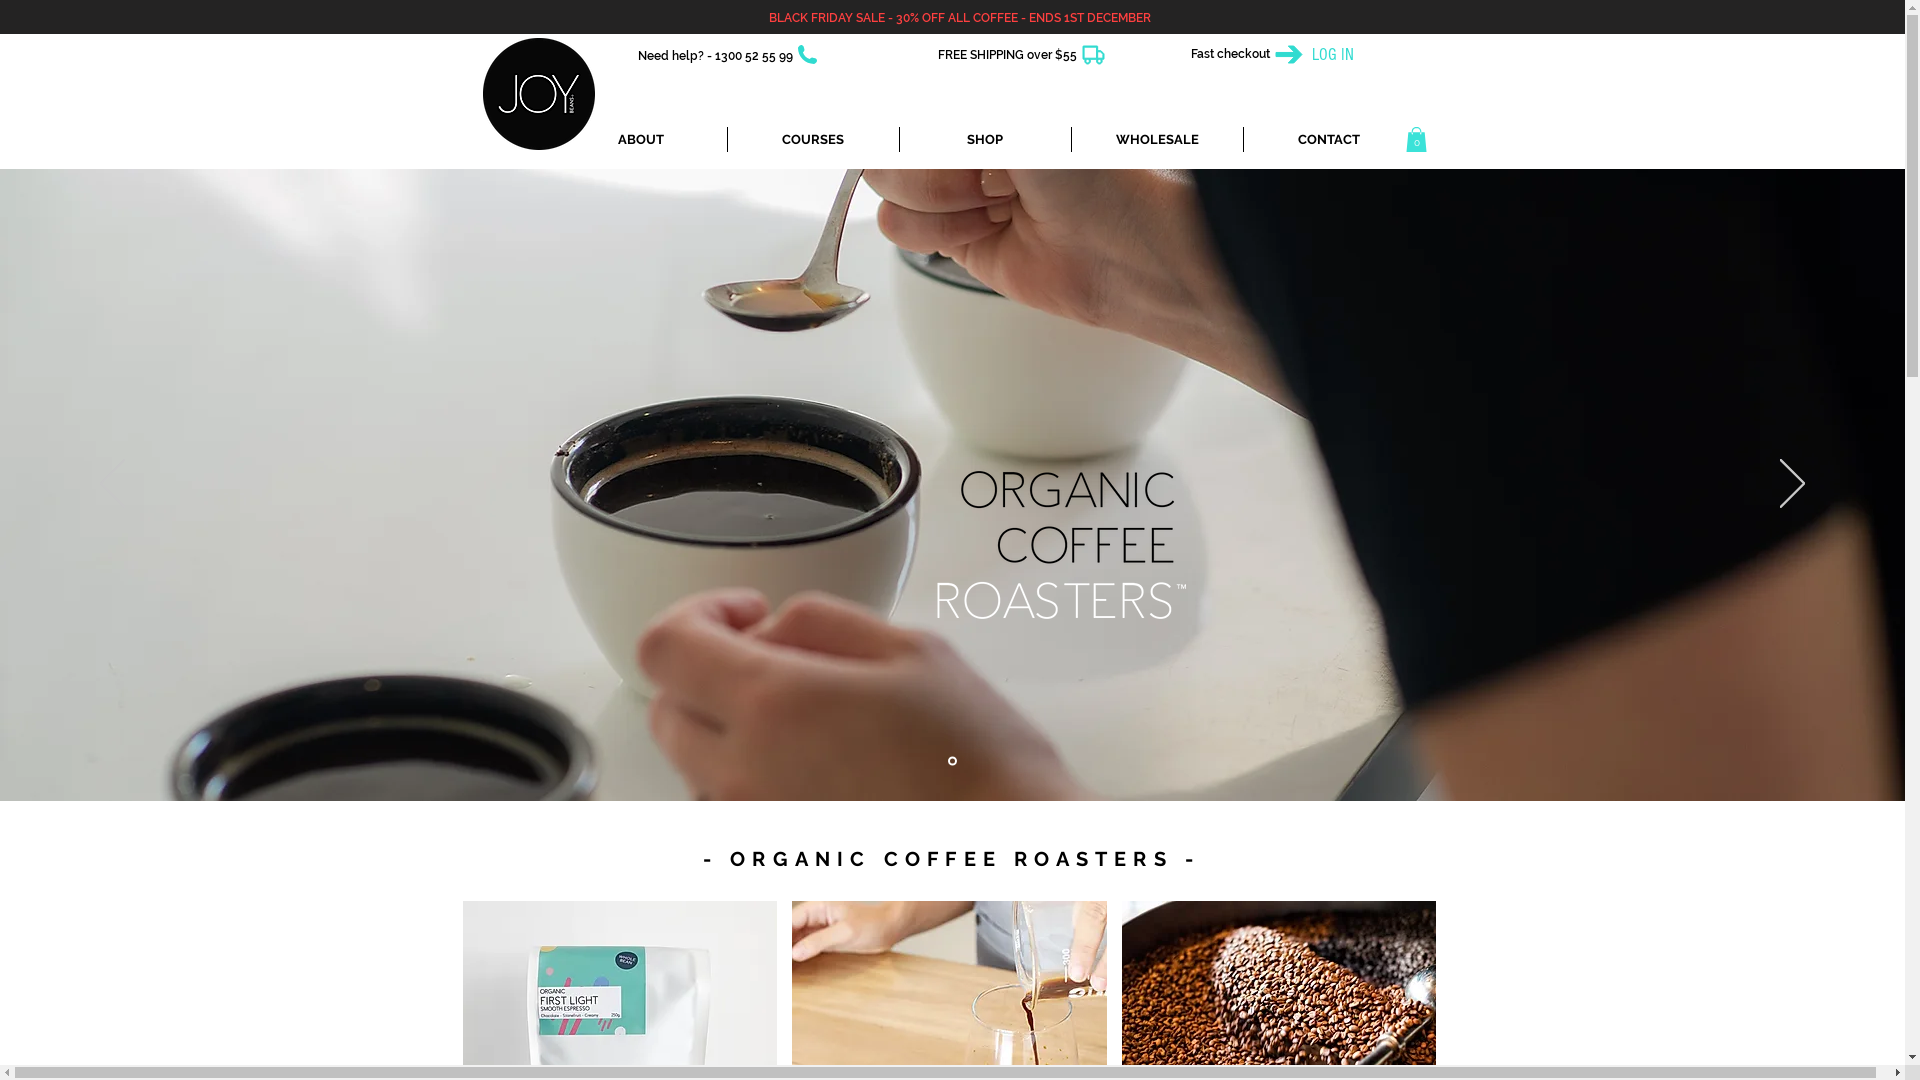  I want to click on Fast checkout, so click(1230, 54).